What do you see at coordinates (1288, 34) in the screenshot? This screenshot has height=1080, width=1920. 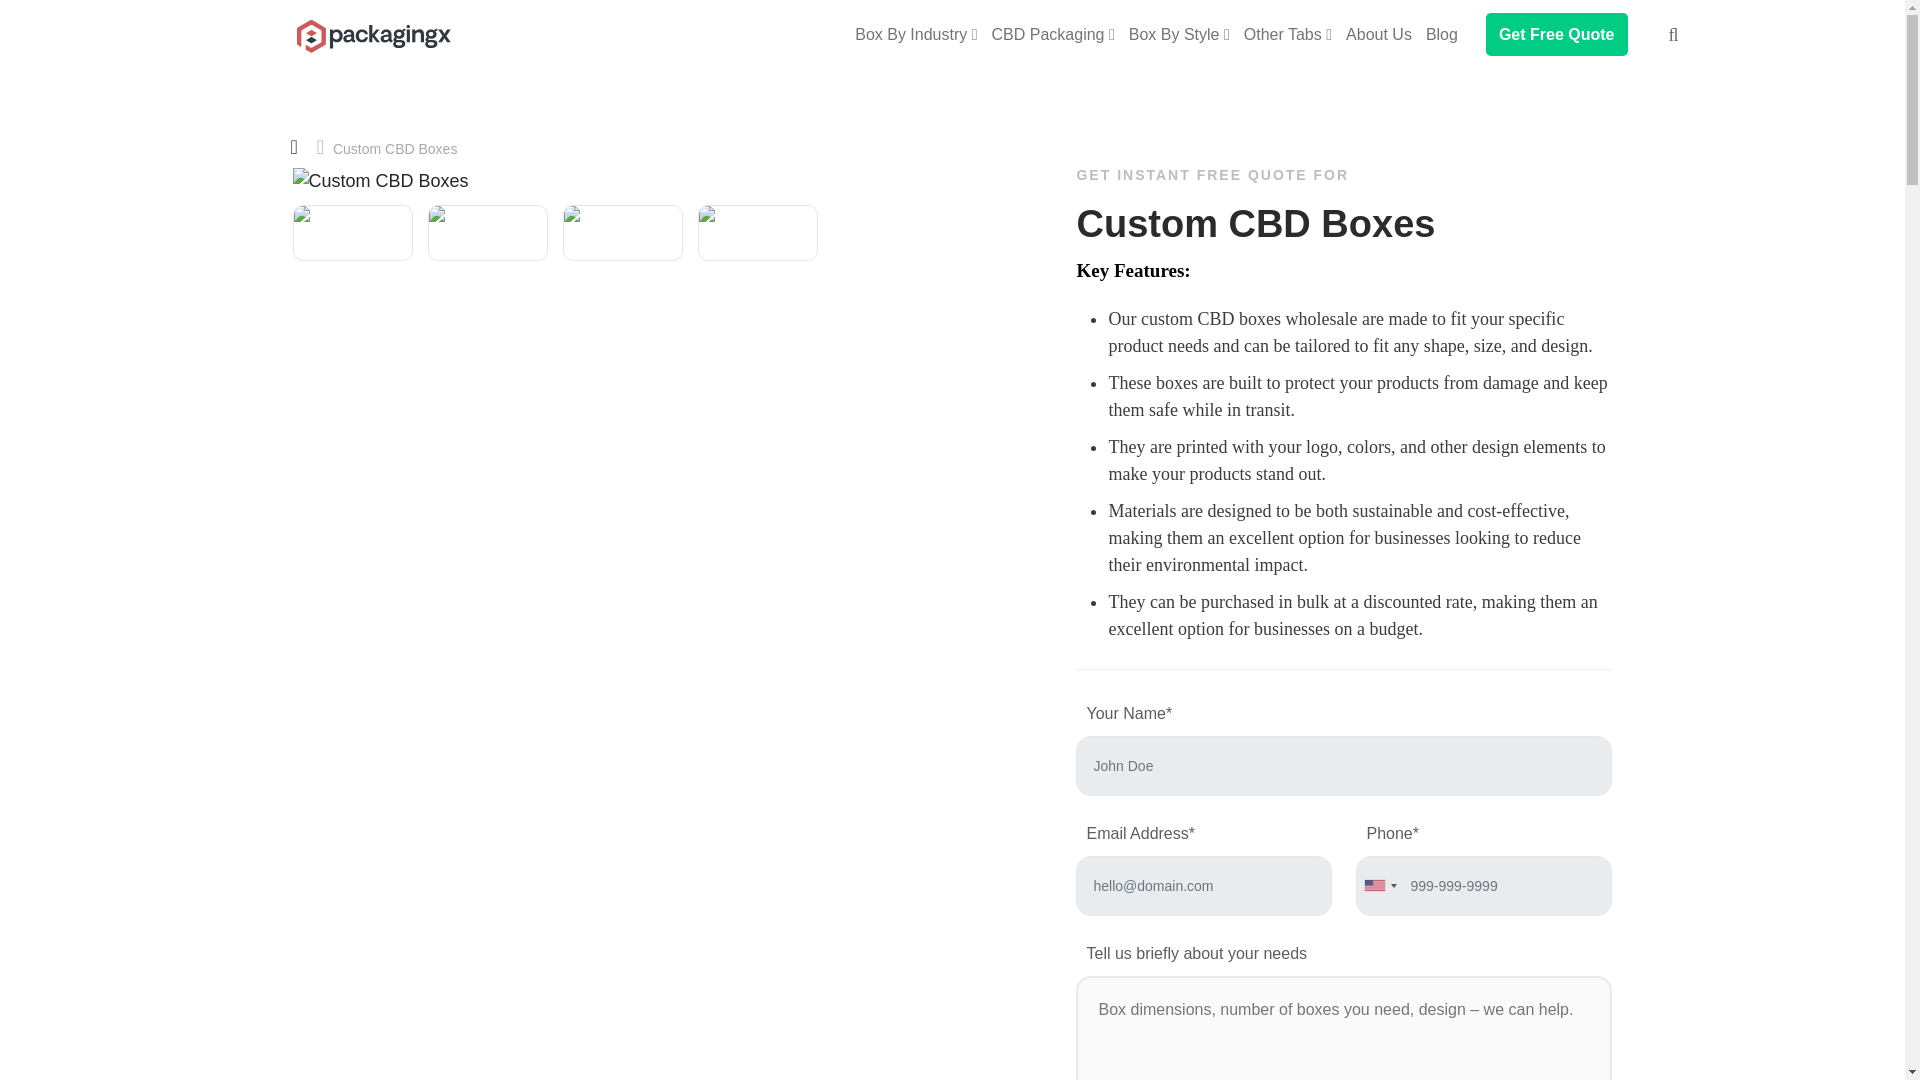 I see `Other Tabs` at bounding box center [1288, 34].